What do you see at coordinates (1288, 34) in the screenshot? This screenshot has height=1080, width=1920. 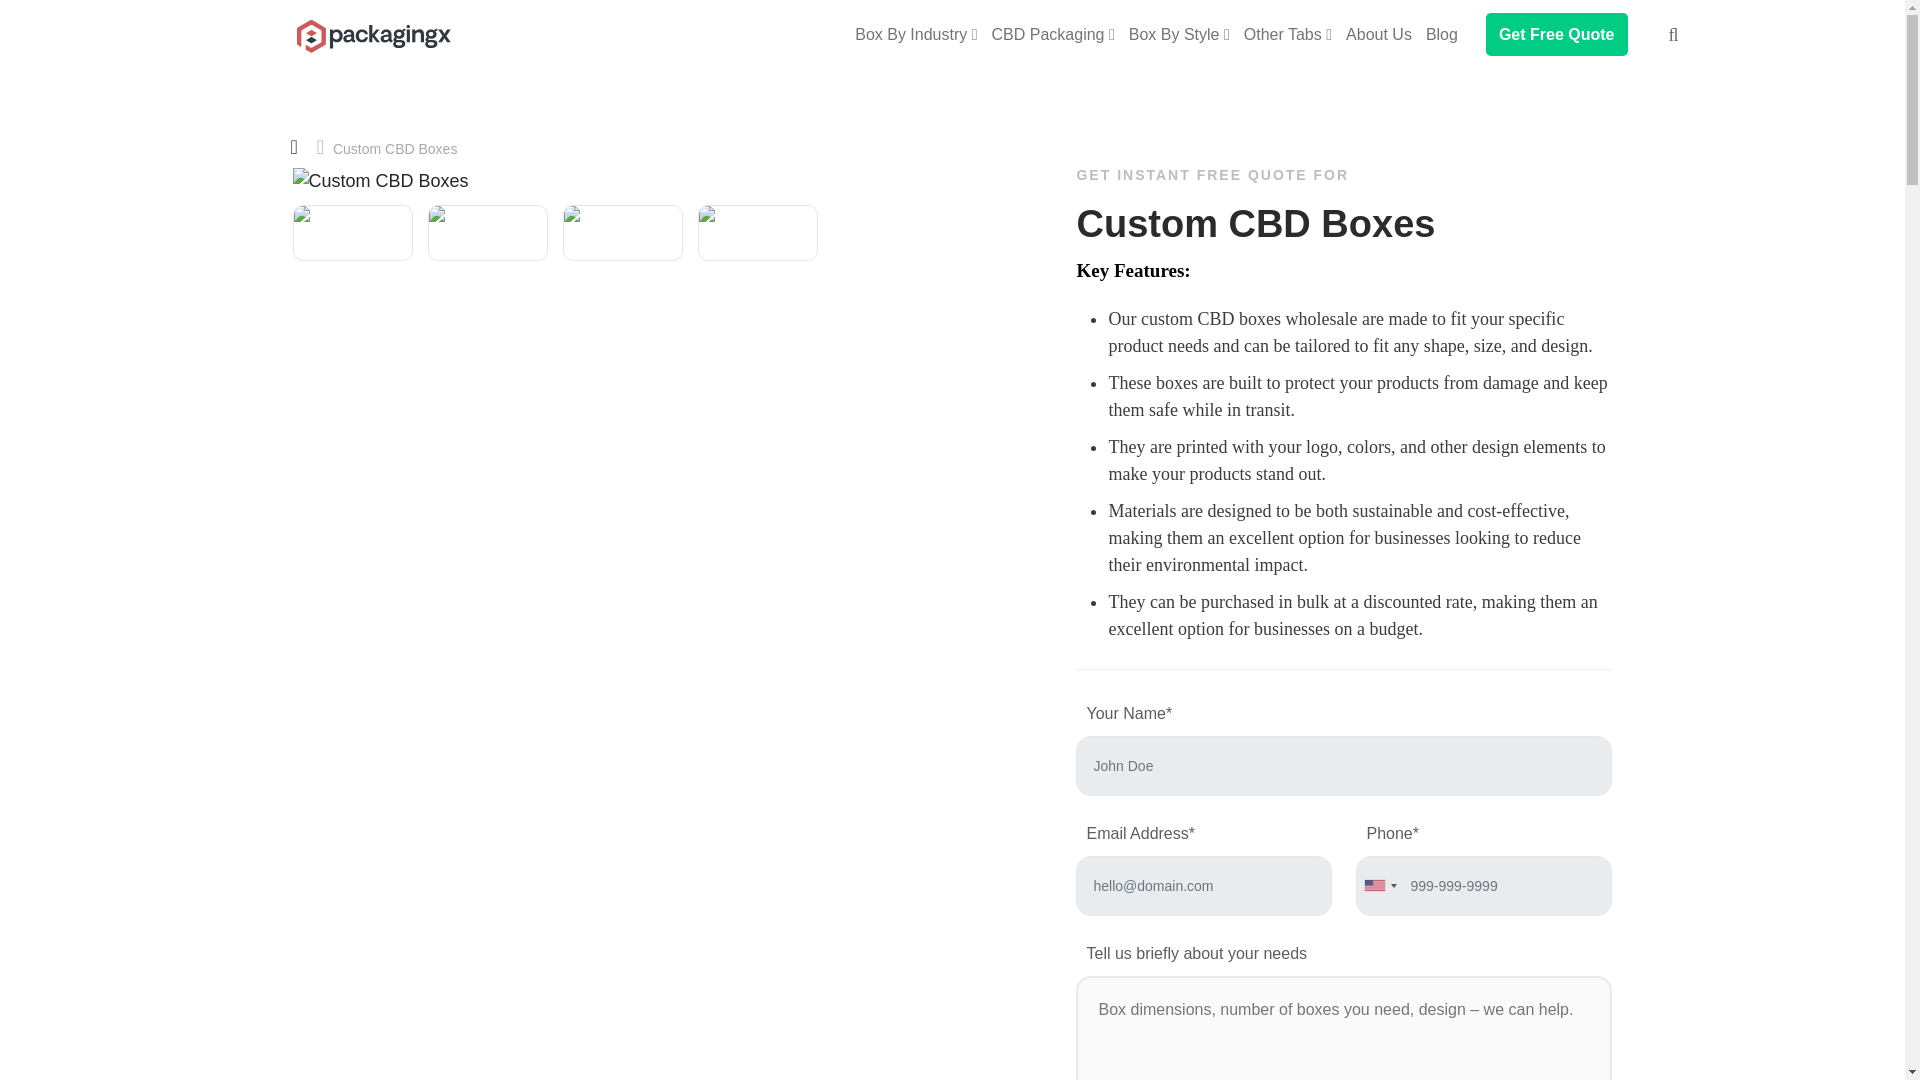 I see `Other Tabs` at bounding box center [1288, 34].